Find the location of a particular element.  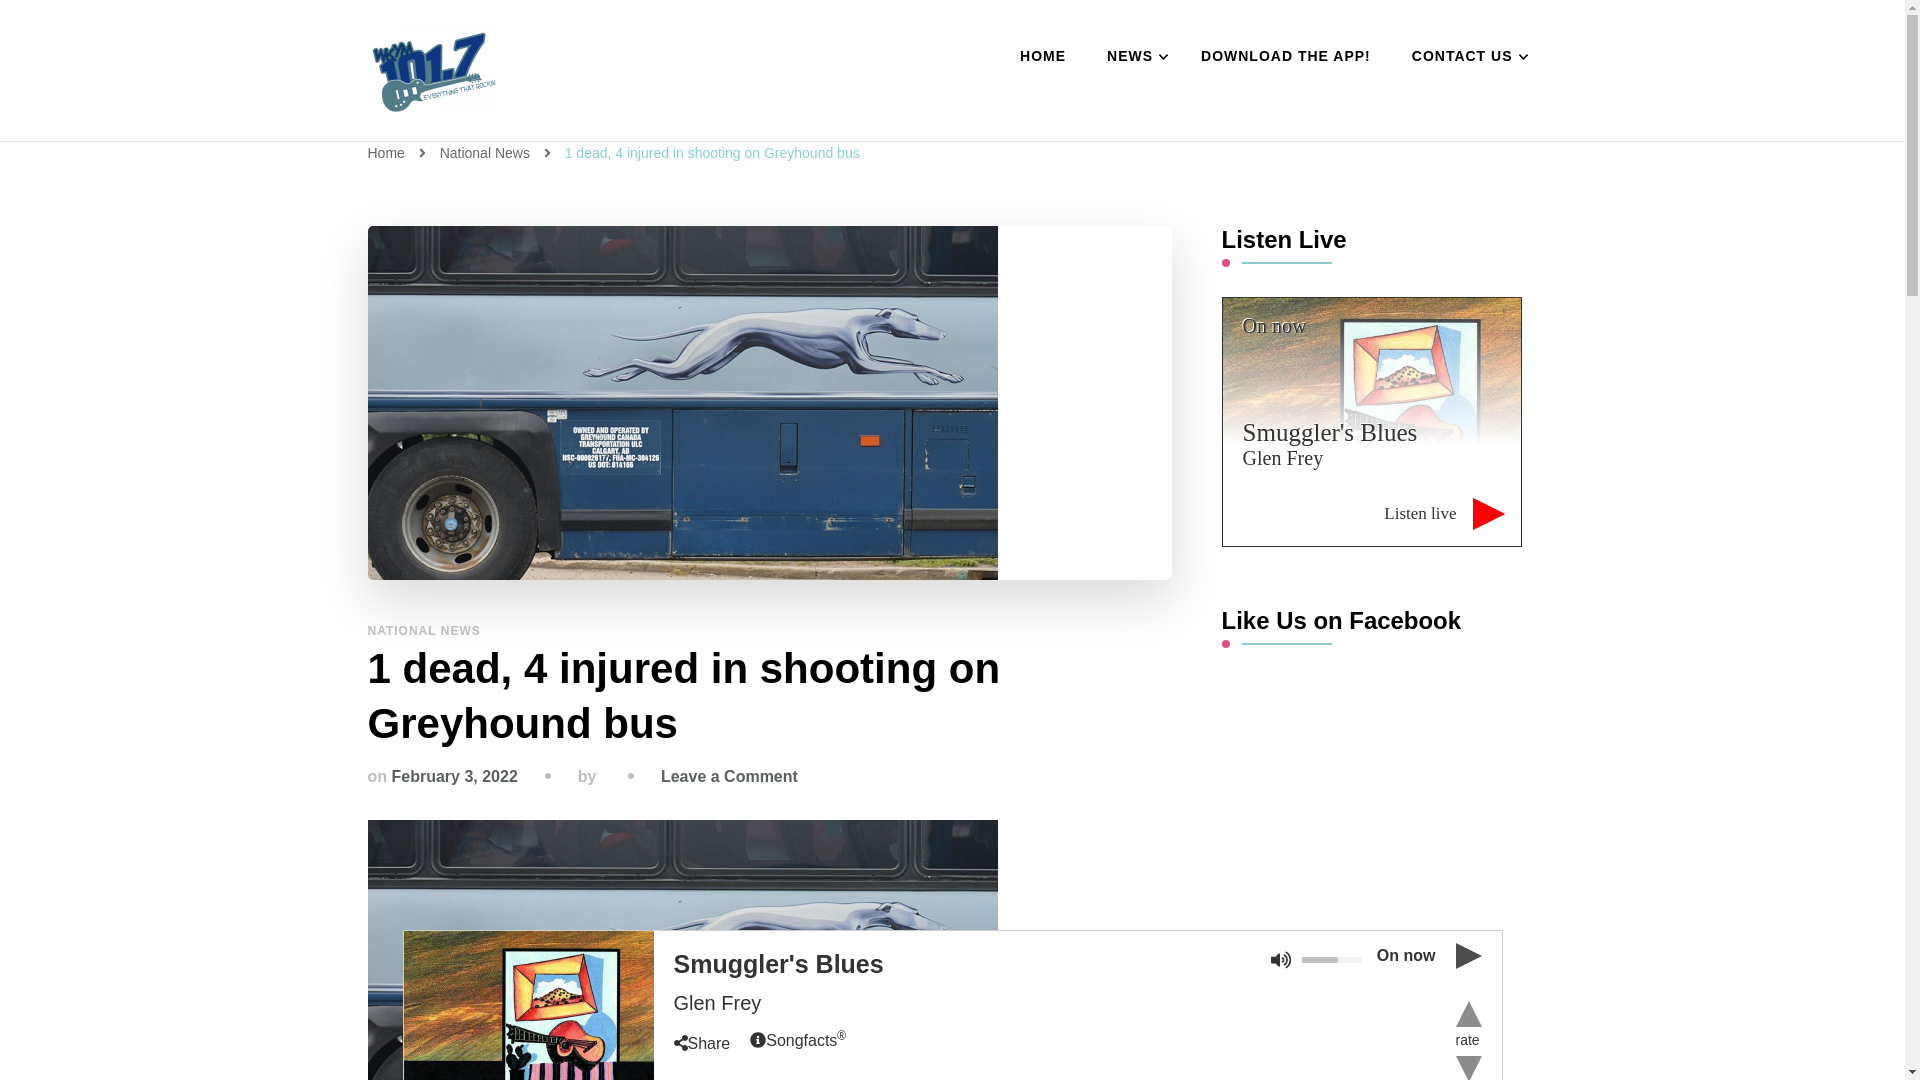

February 3, 2022 is located at coordinates (454, 776).